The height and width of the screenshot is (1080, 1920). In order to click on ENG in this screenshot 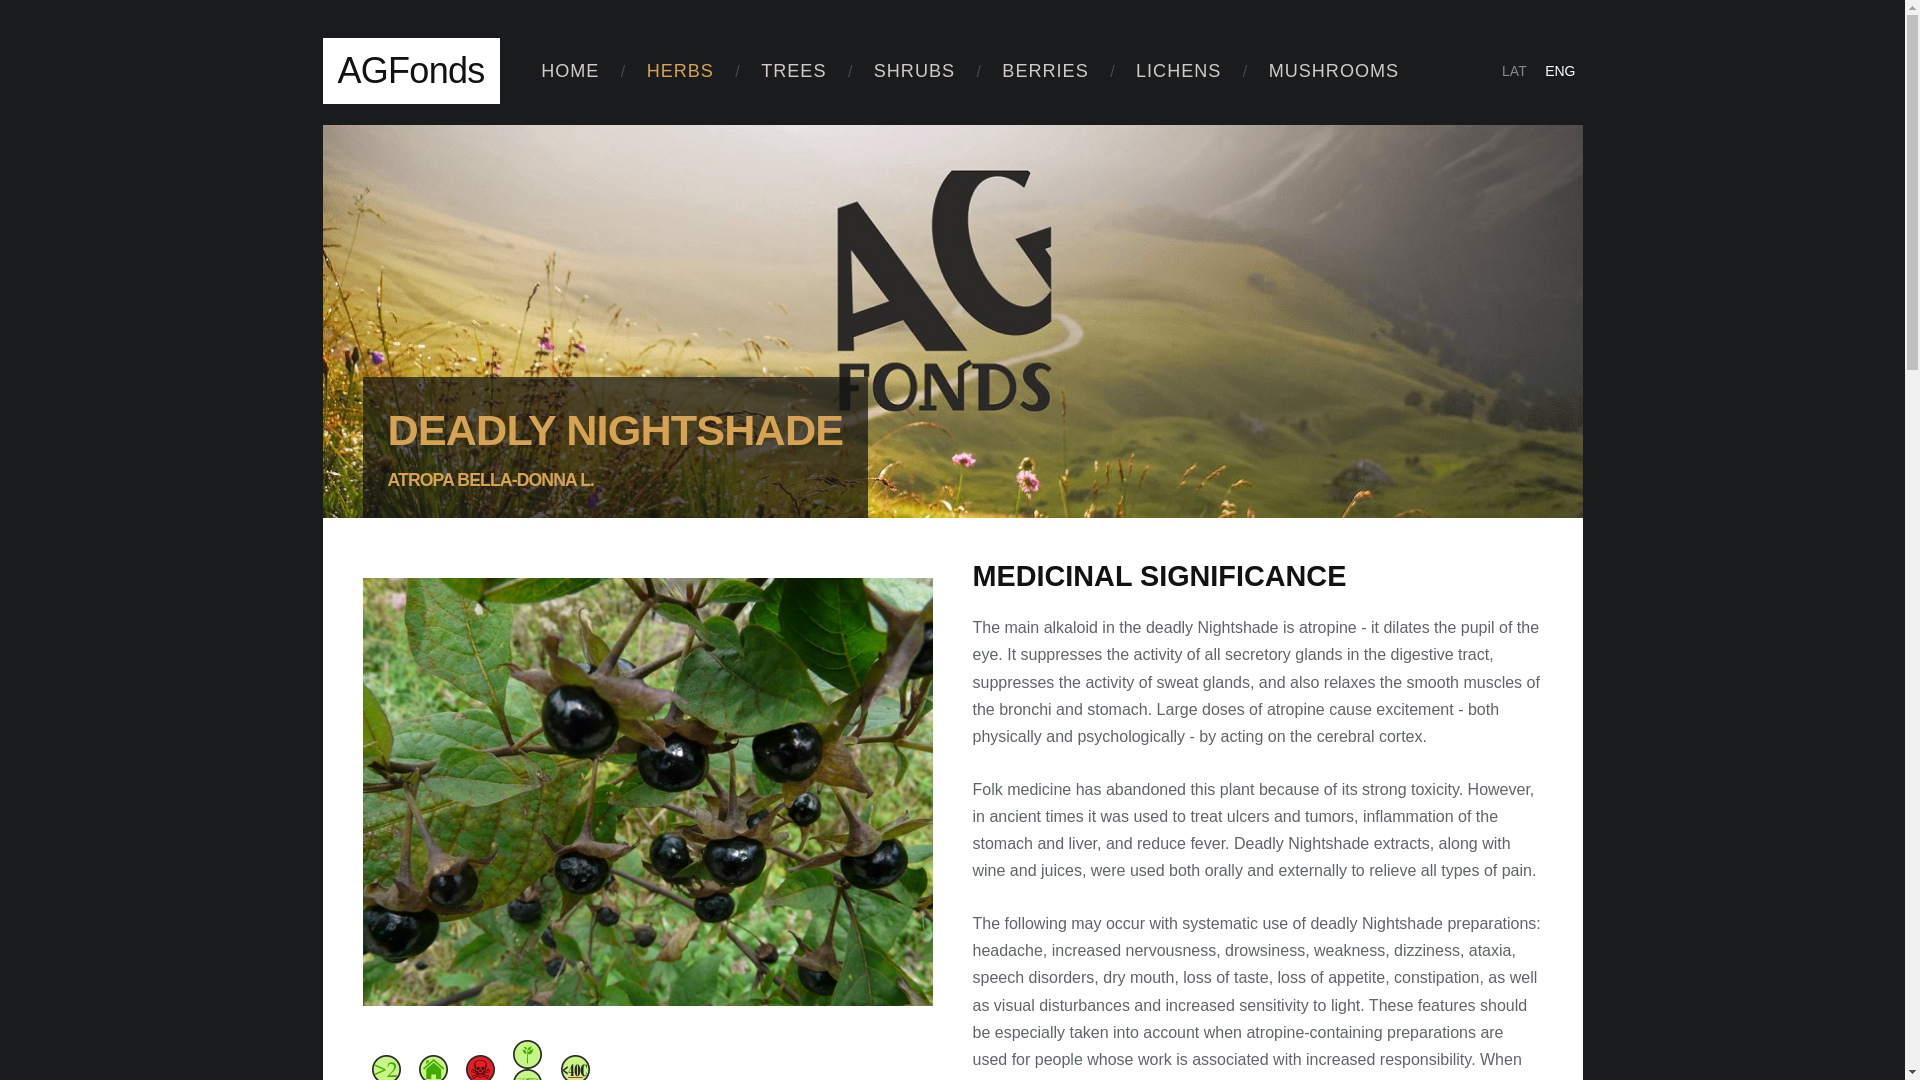, I will do `click(1560, 71)`.